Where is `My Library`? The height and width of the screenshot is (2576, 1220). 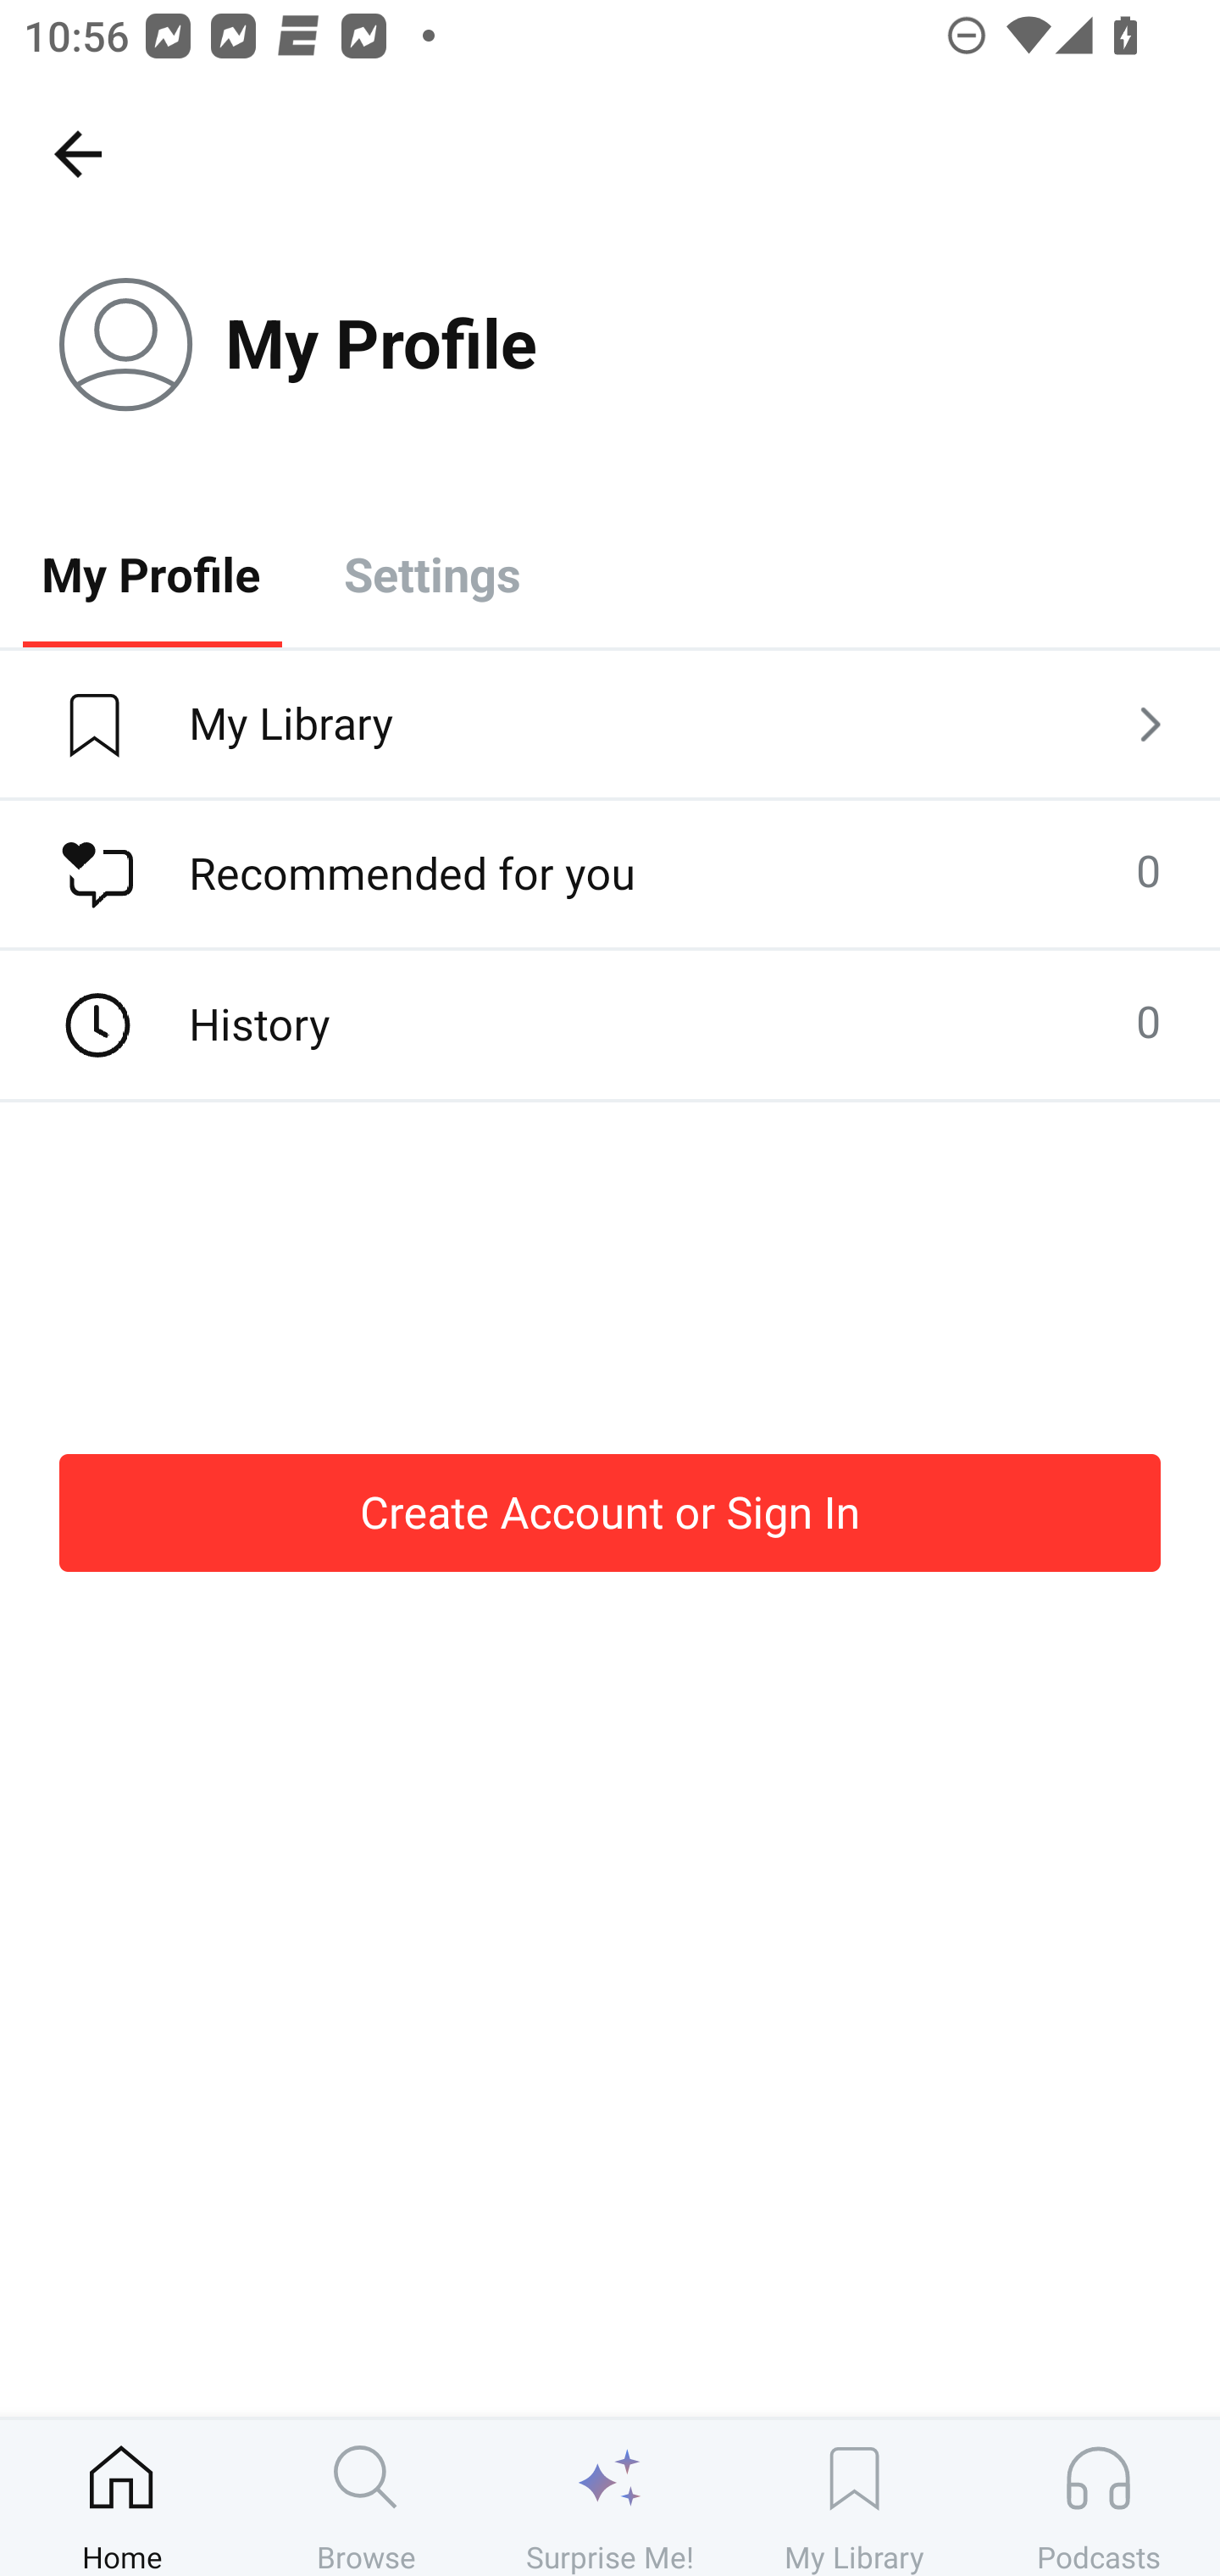 My Library is located at coordinates (854, 2497).